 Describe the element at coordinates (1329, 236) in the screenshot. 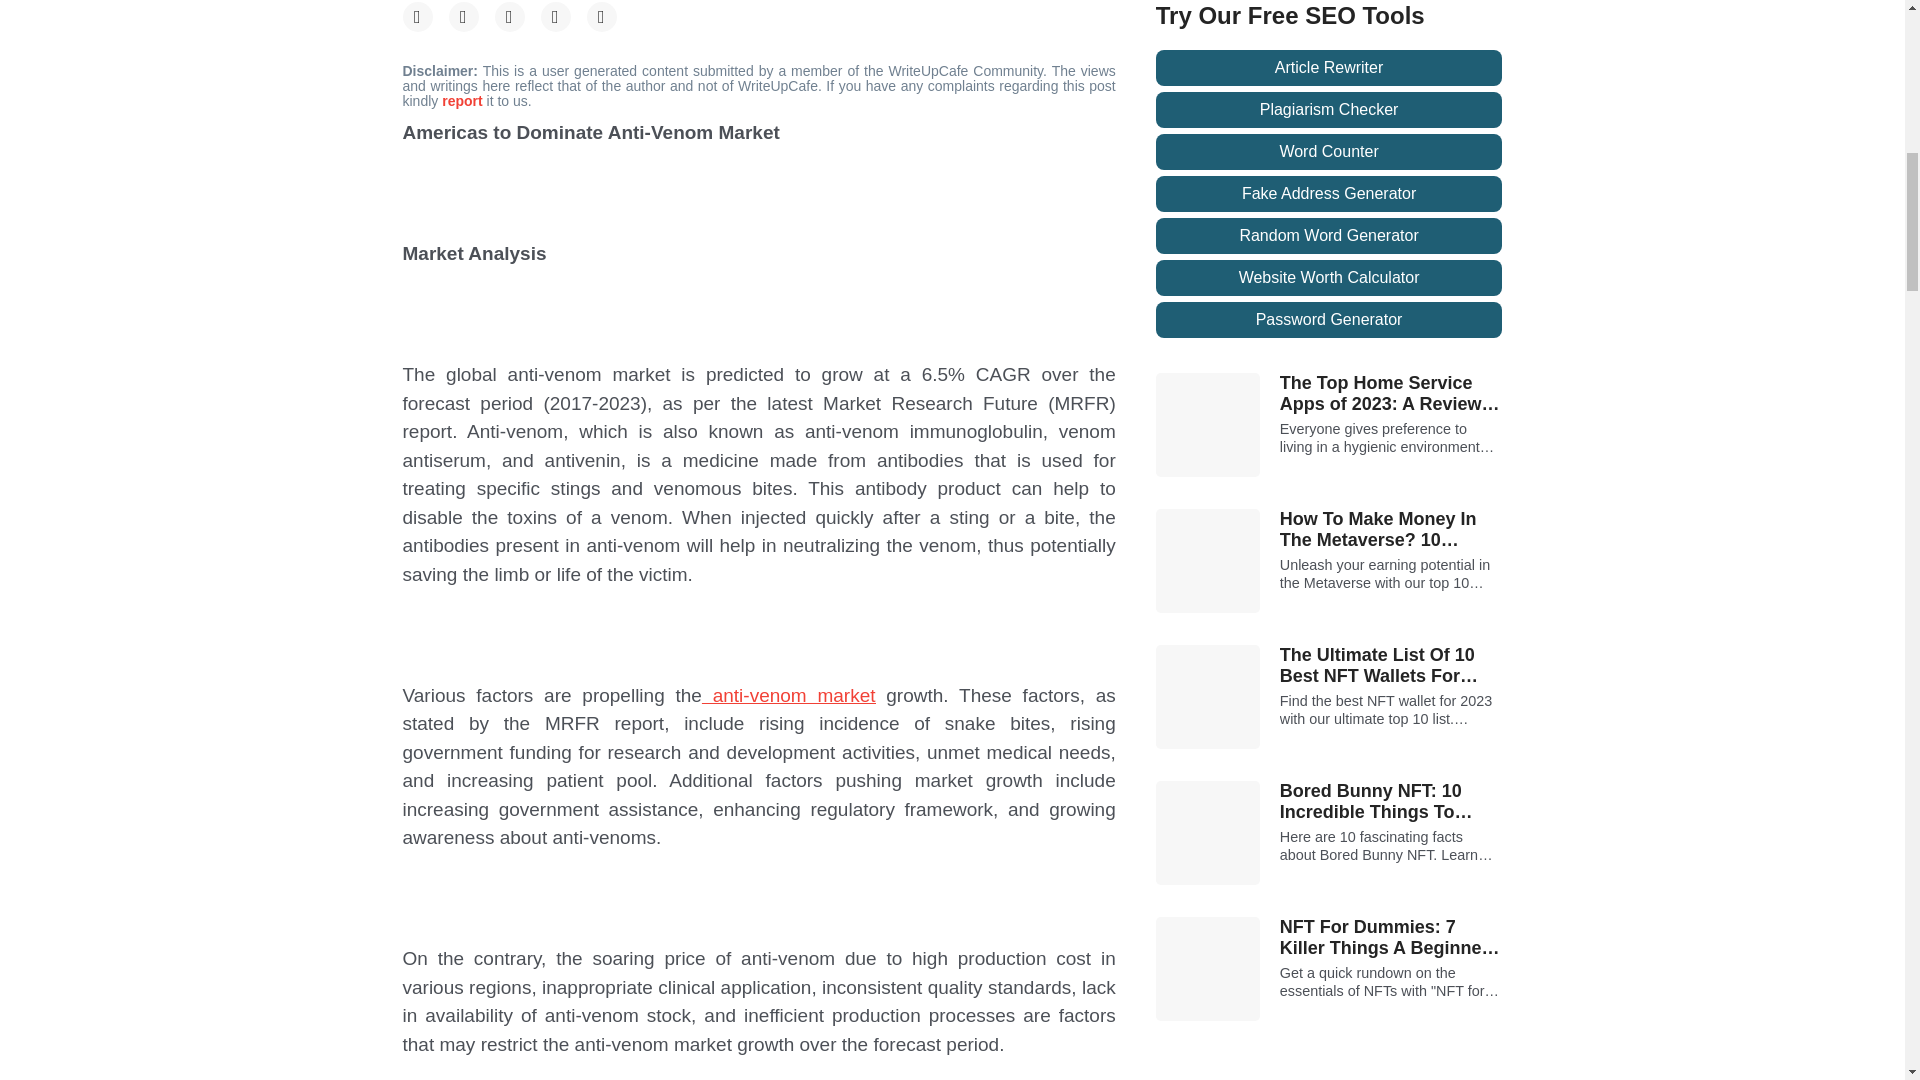

I see `Random Word Generator` at that location.